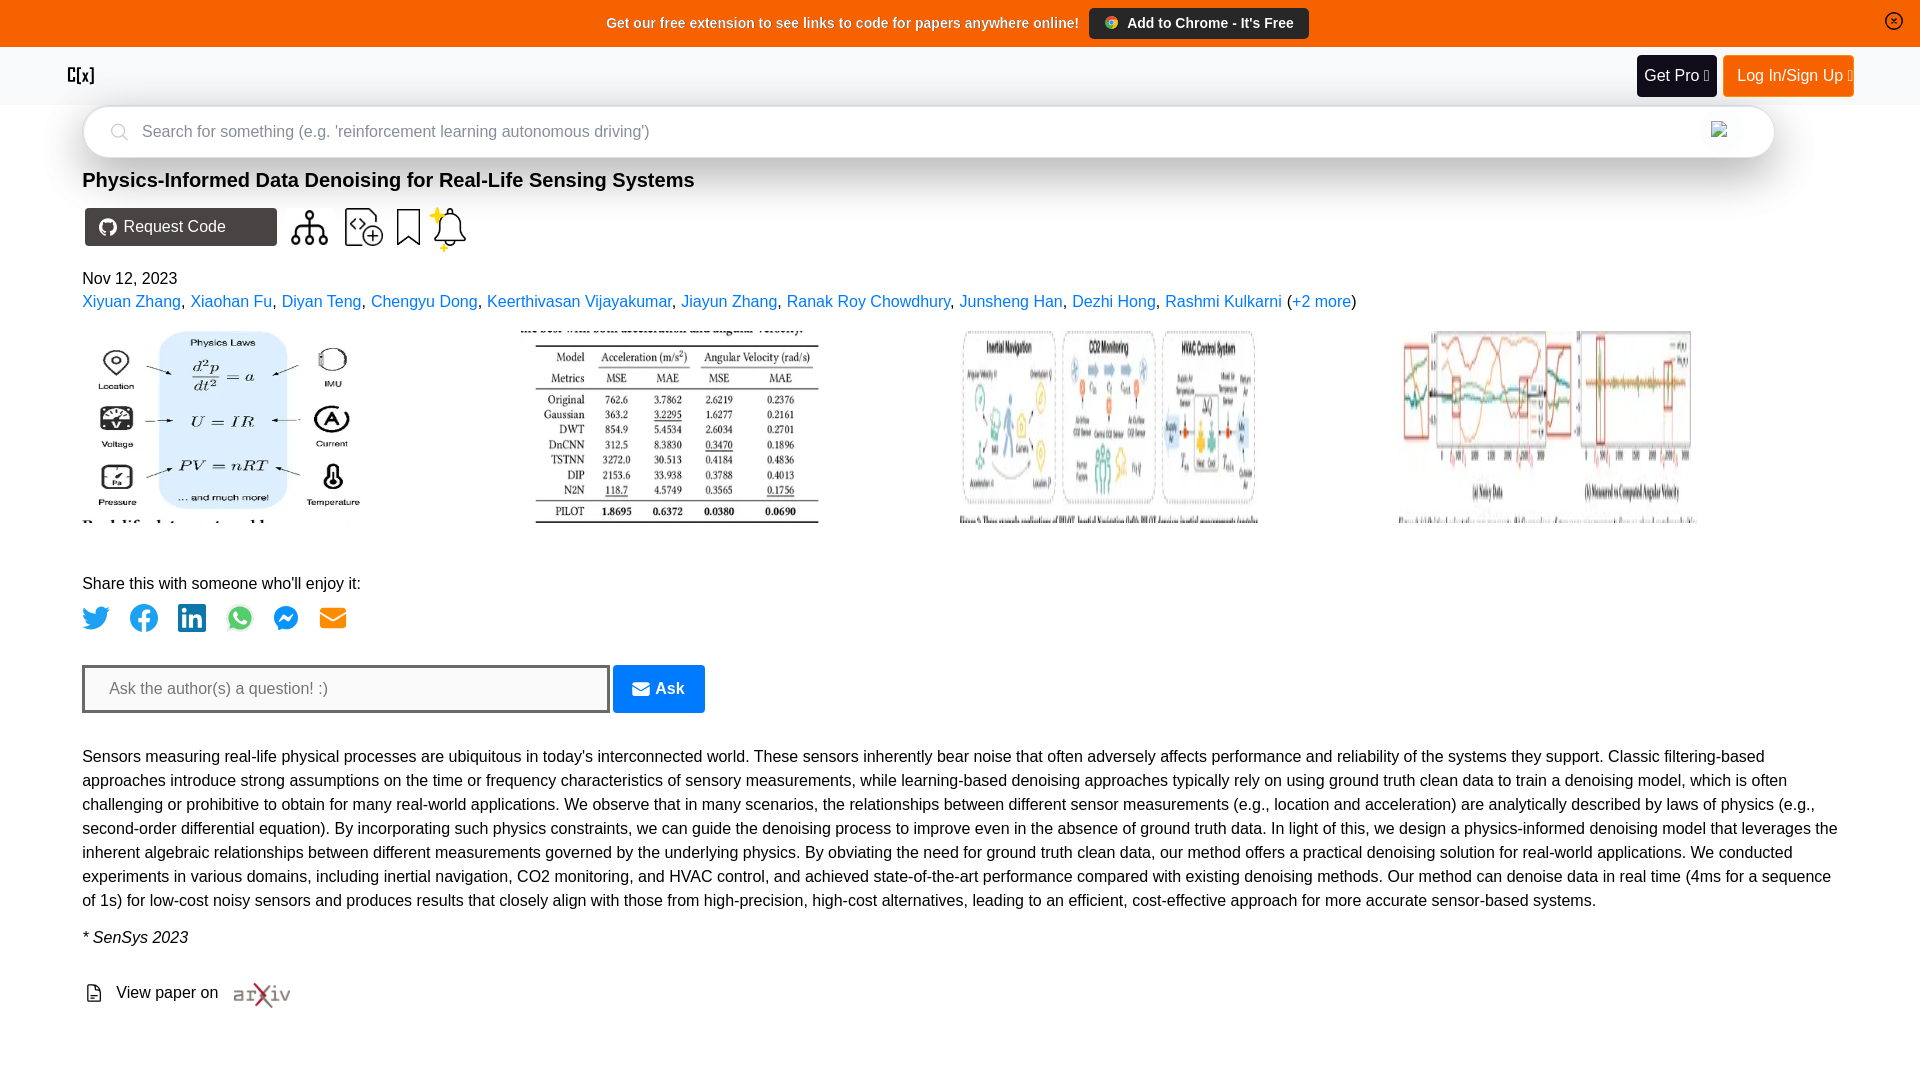  Describe the element at coordinates (310, 227) in the screenshot. I see `View code for similar papers` at that location.